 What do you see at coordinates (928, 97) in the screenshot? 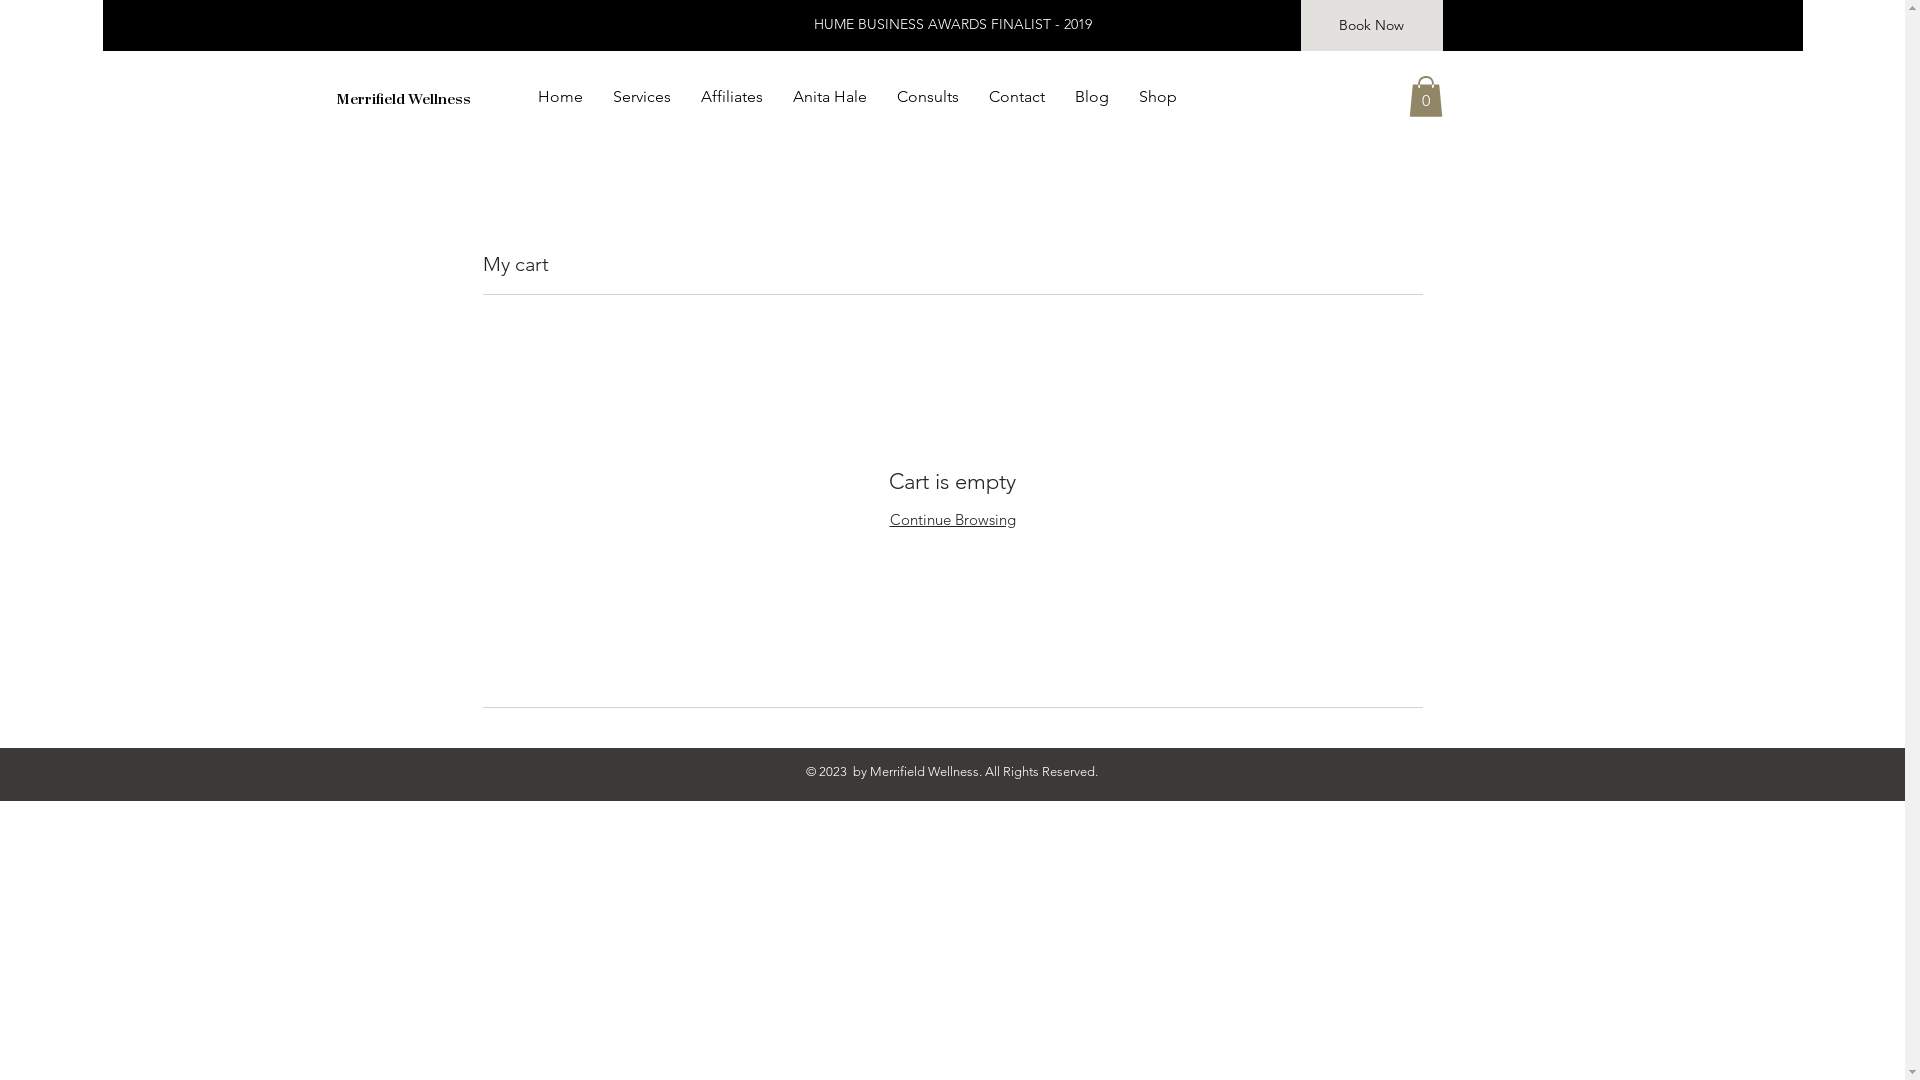
I see `Consults` at bounding box center [928, 97].